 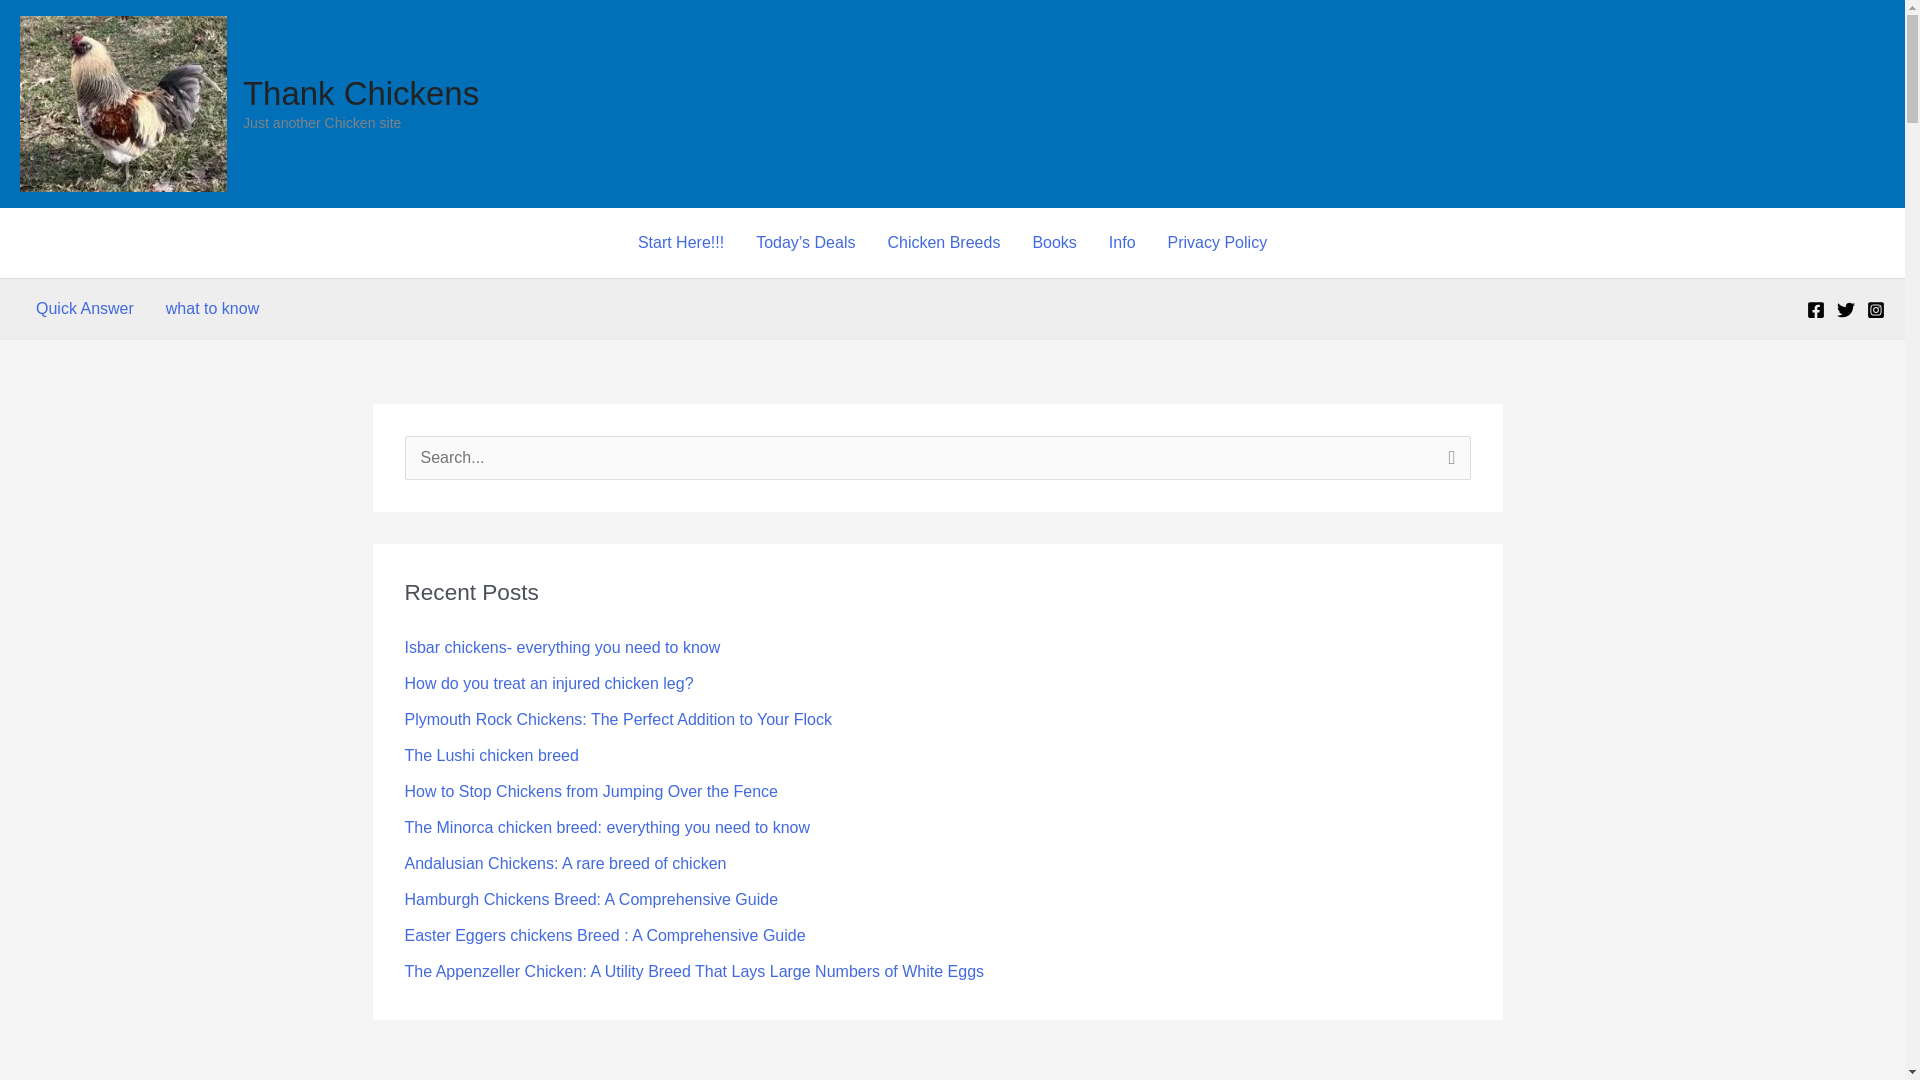 What do you see at coordinates (1054, 242) in the screenshot?
I see `Books` at bounding box center [1054, 242].